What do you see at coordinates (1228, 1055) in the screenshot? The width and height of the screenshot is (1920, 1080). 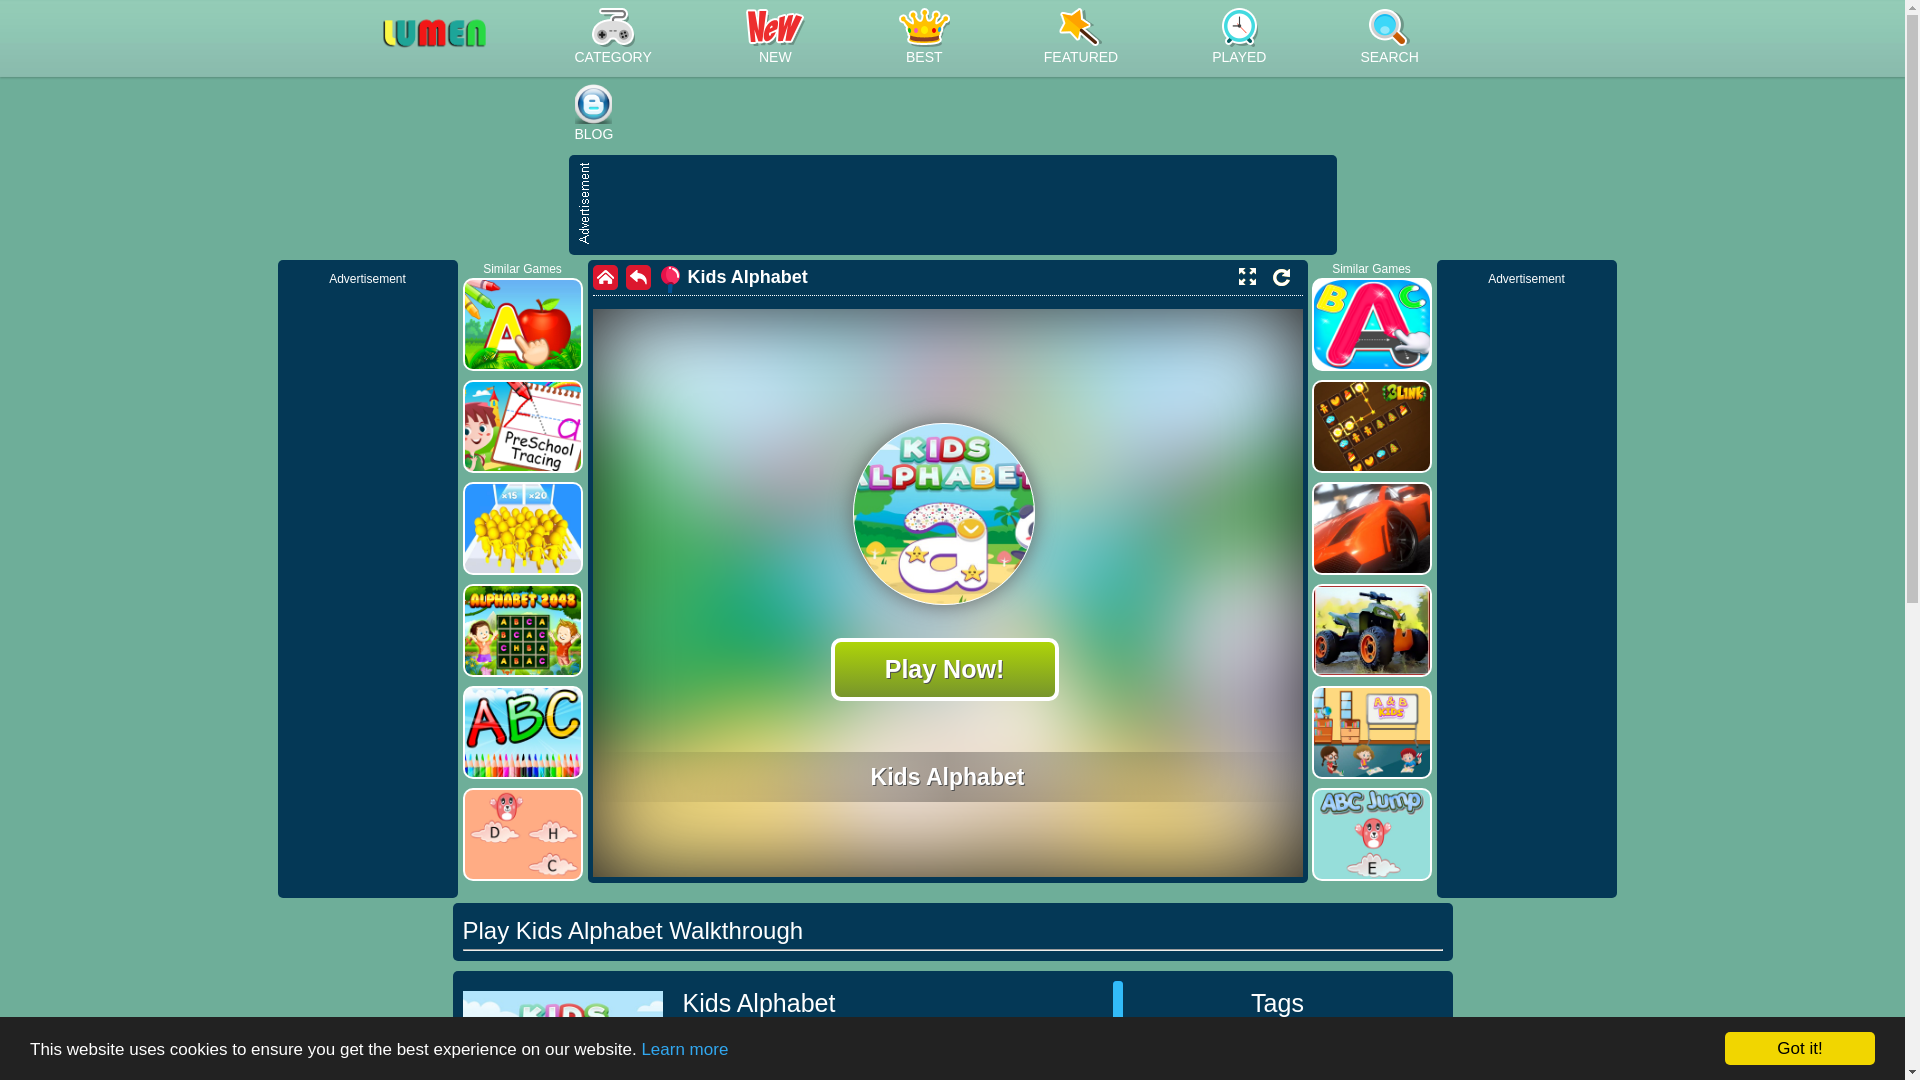 I see `Baby Games` at bounding box center [1228, 1055].